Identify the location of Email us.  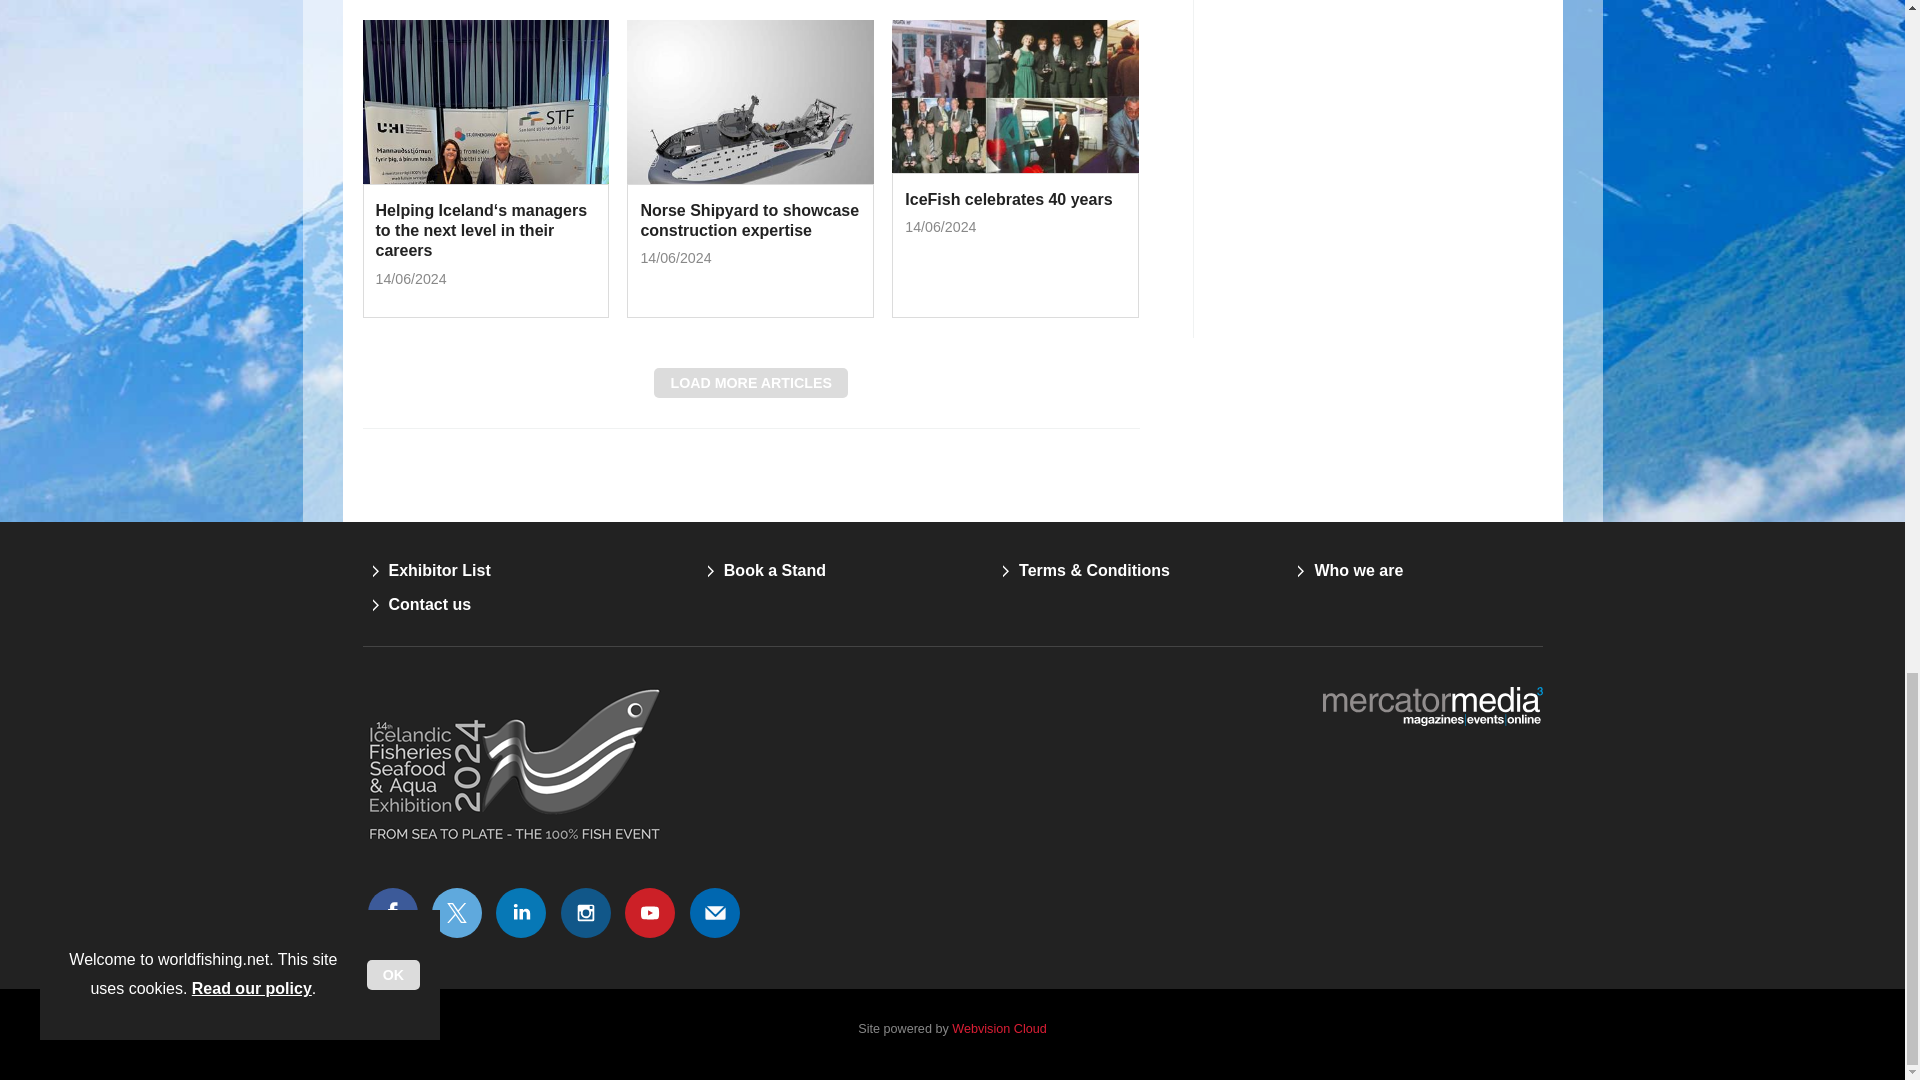
(715, 912).